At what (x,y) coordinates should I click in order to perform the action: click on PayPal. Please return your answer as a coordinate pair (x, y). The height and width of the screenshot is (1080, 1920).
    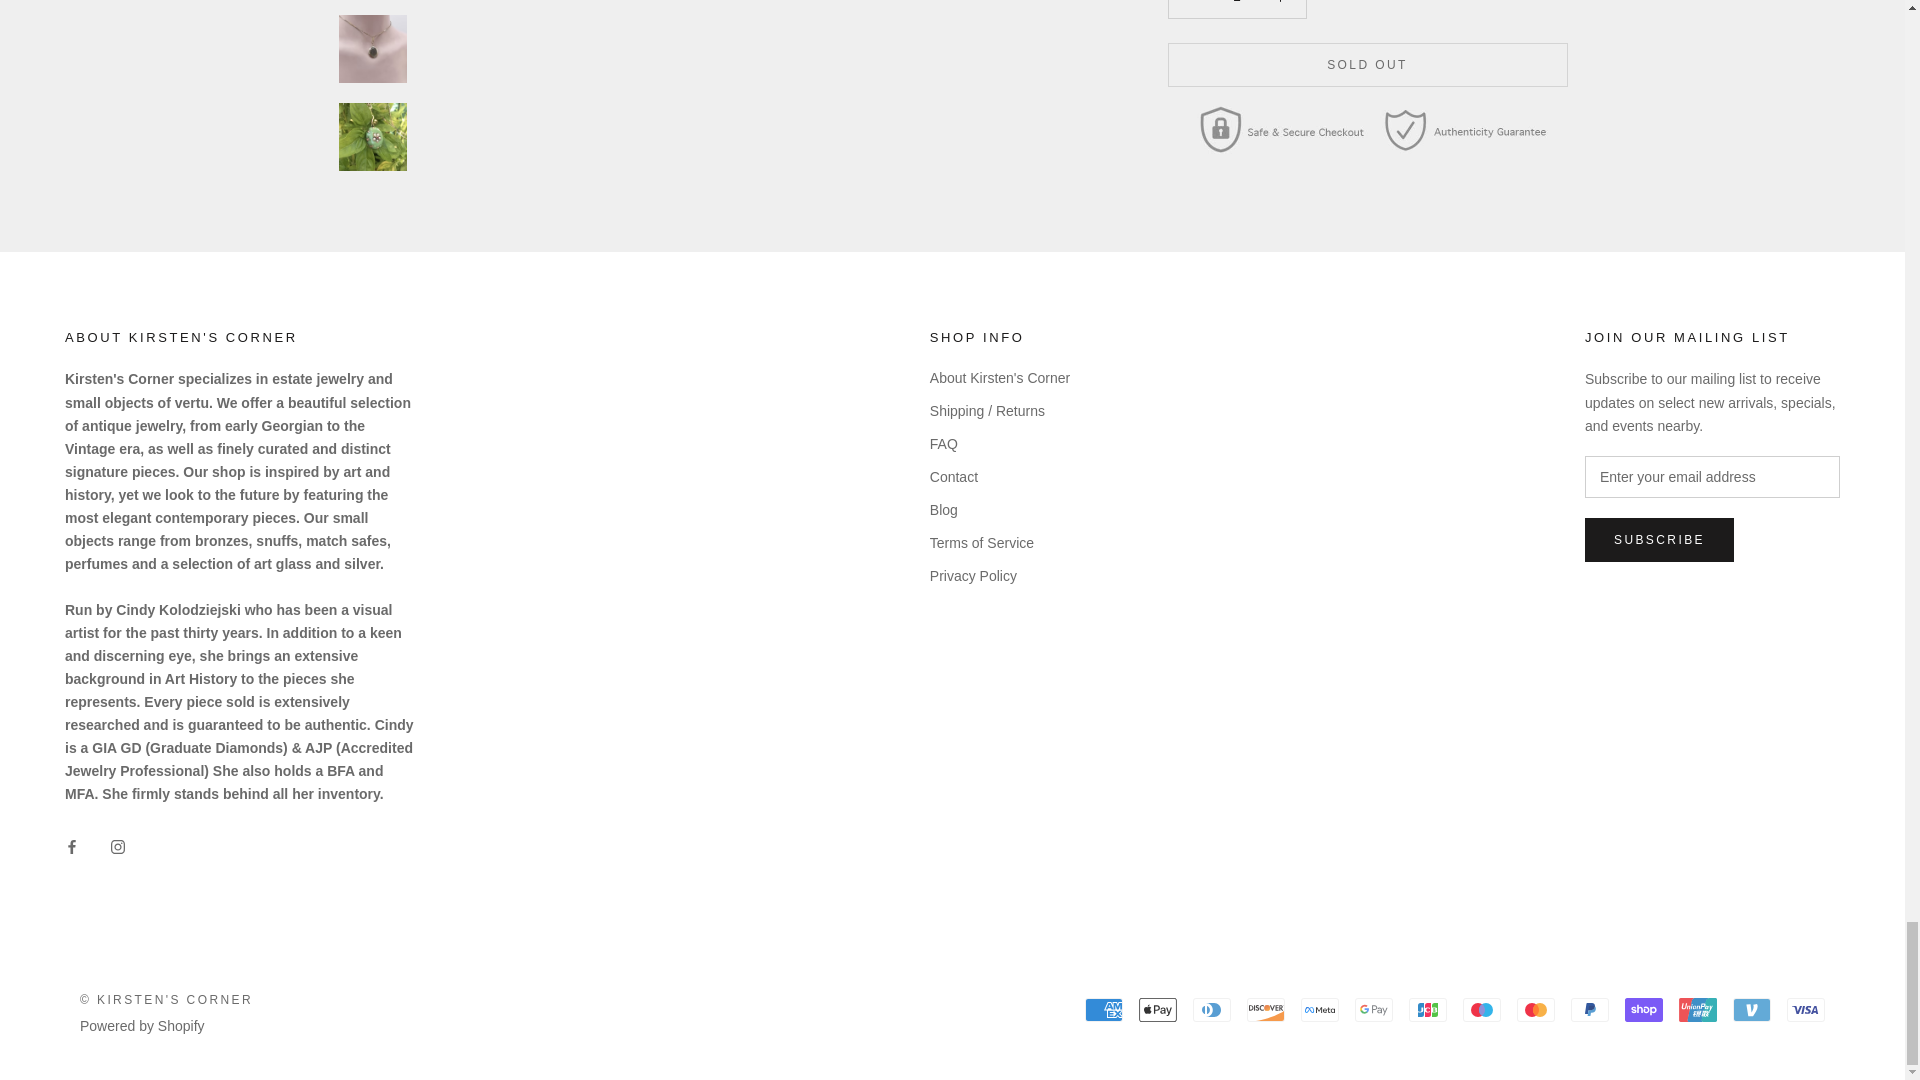
    Looking at the image, I should click on (1589, 1009).